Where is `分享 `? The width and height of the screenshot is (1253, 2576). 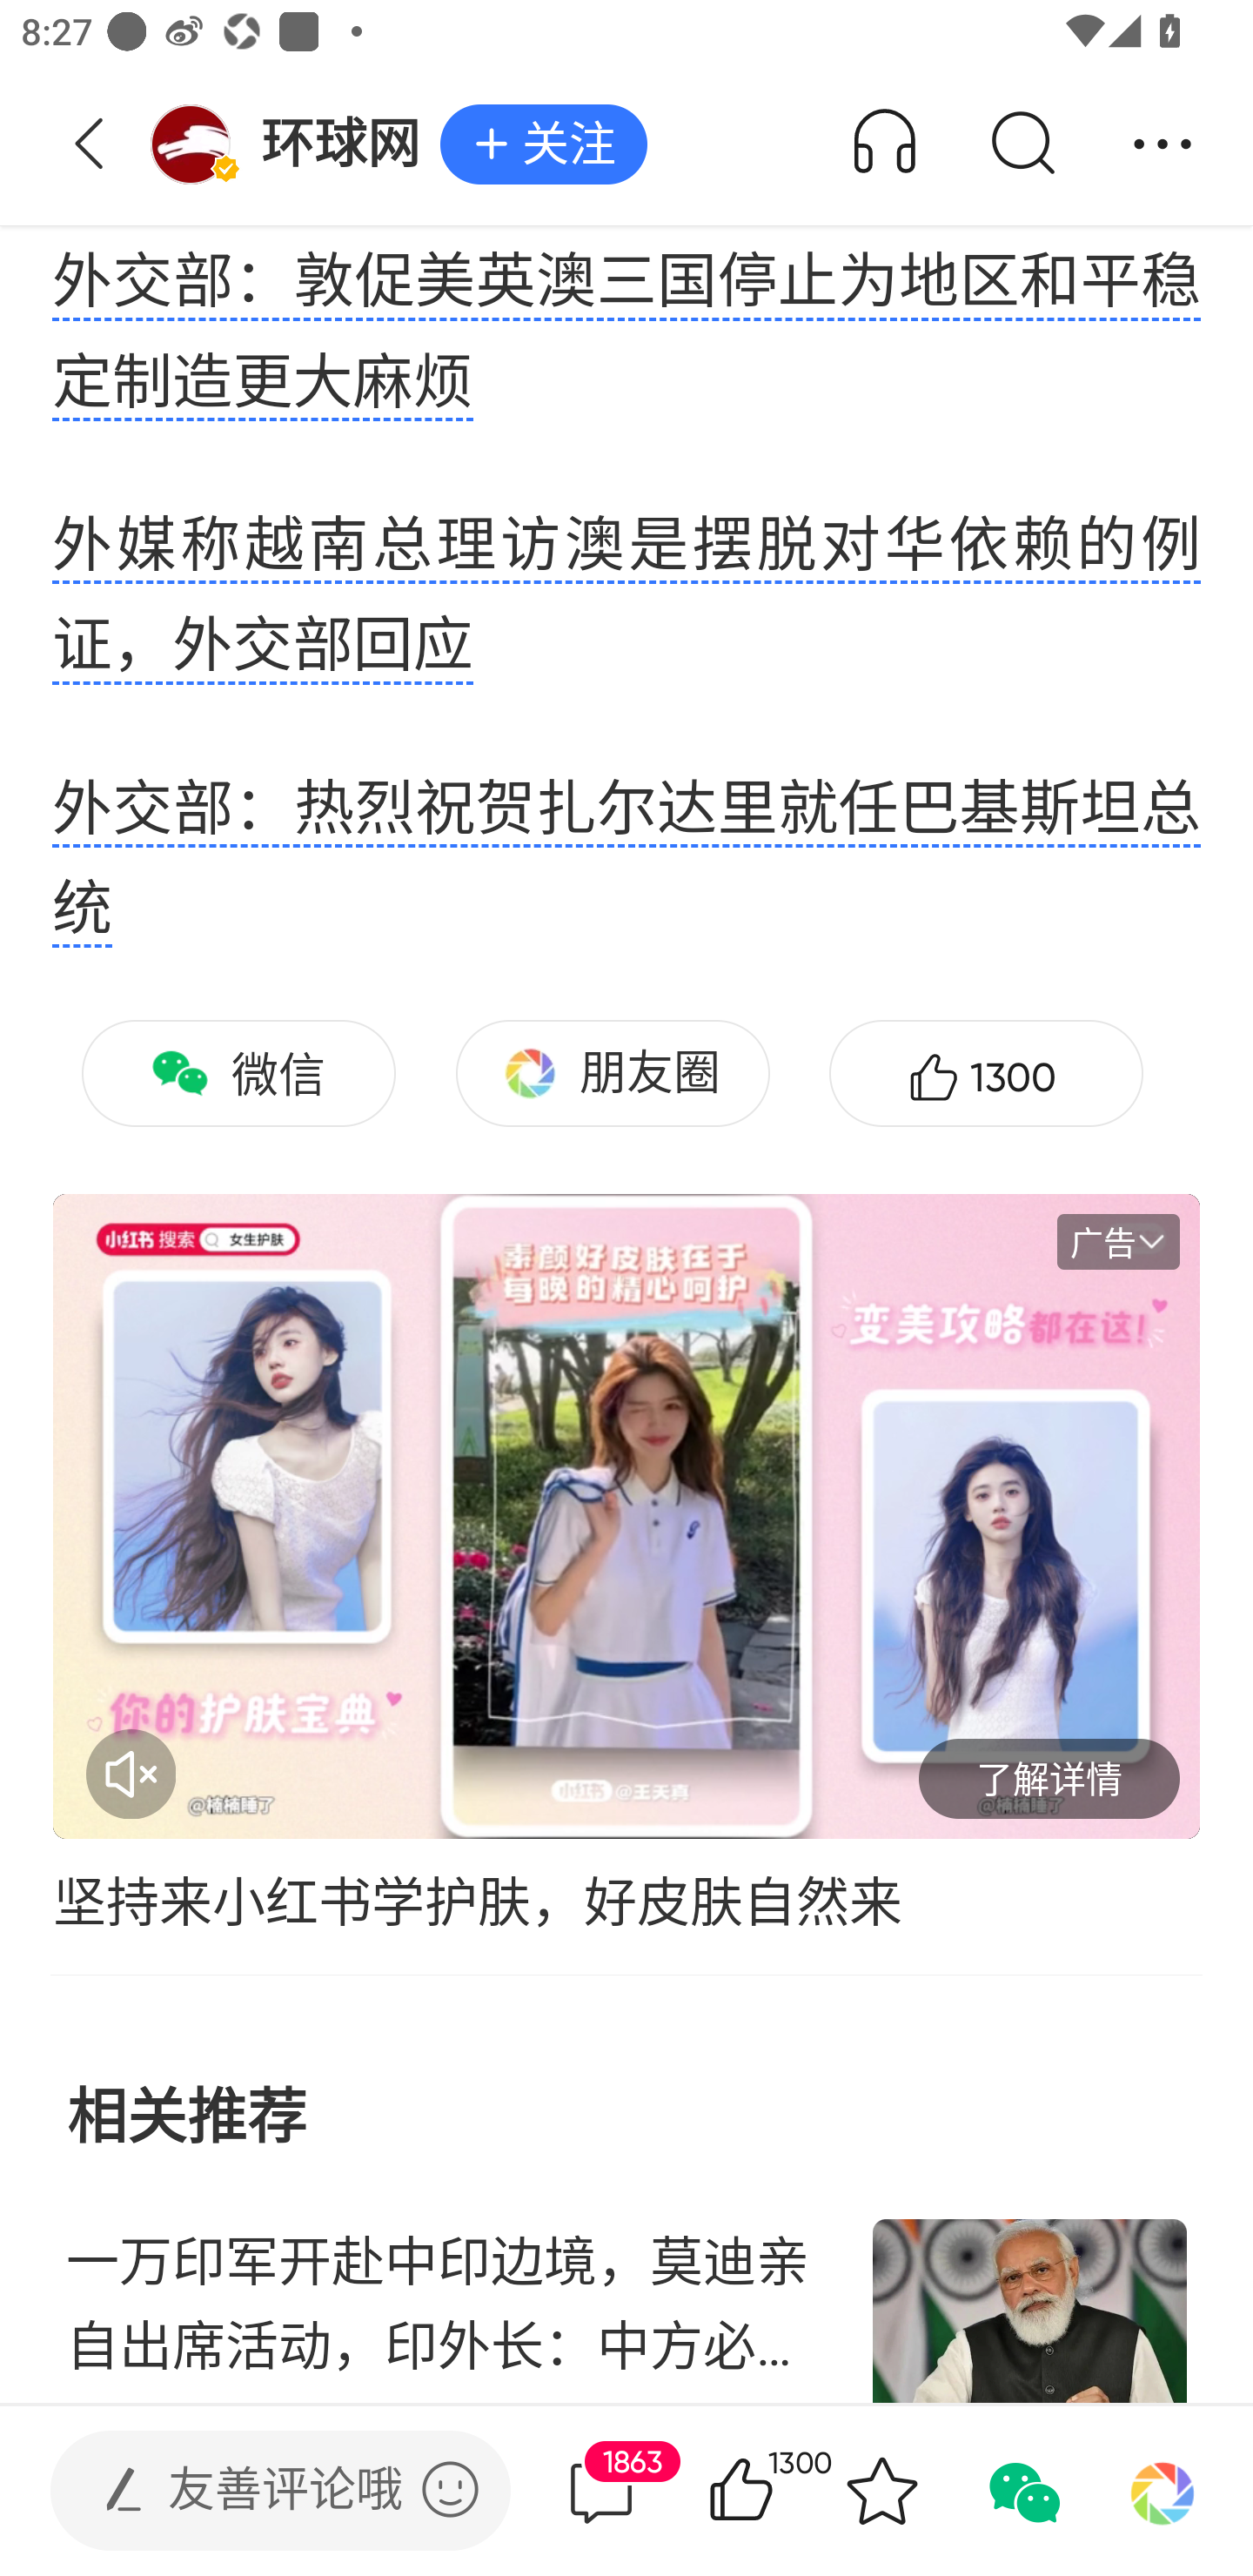
分享  is located at coordinates (1163, 144).